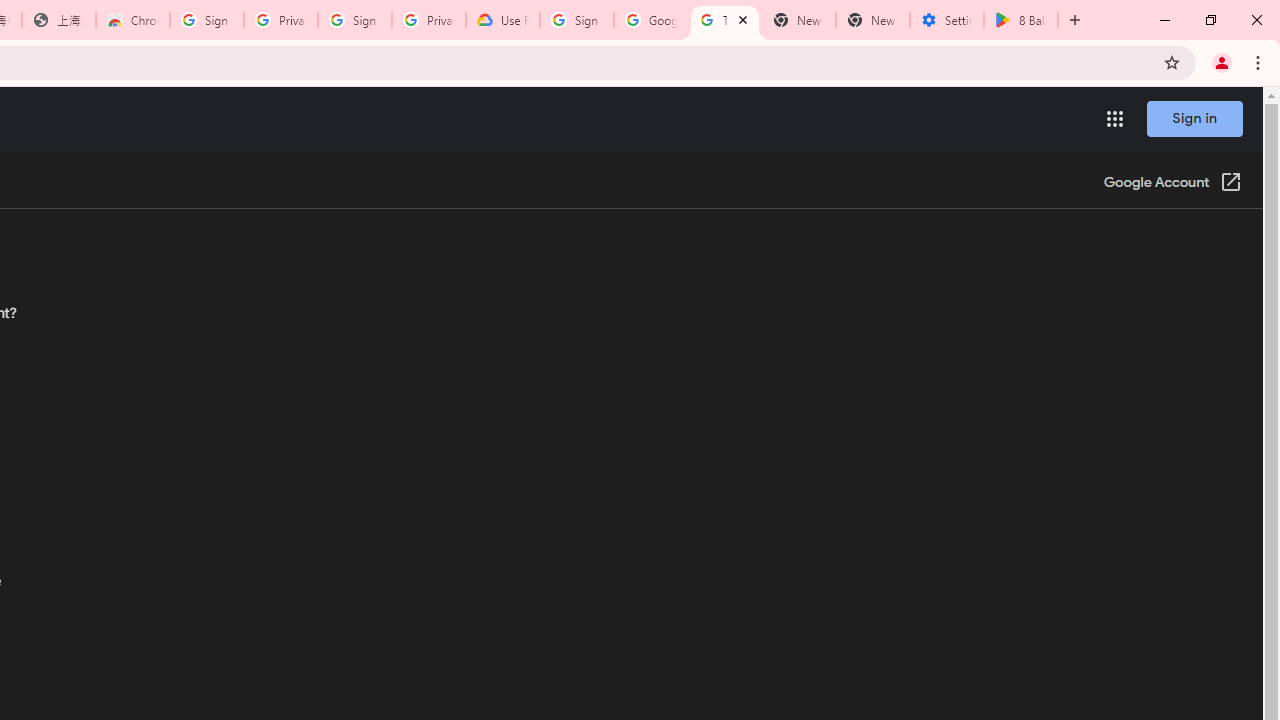 This screenshot has width=1280, height=720. I want to click on Sign in - Google Accounts, so click(577, 20).